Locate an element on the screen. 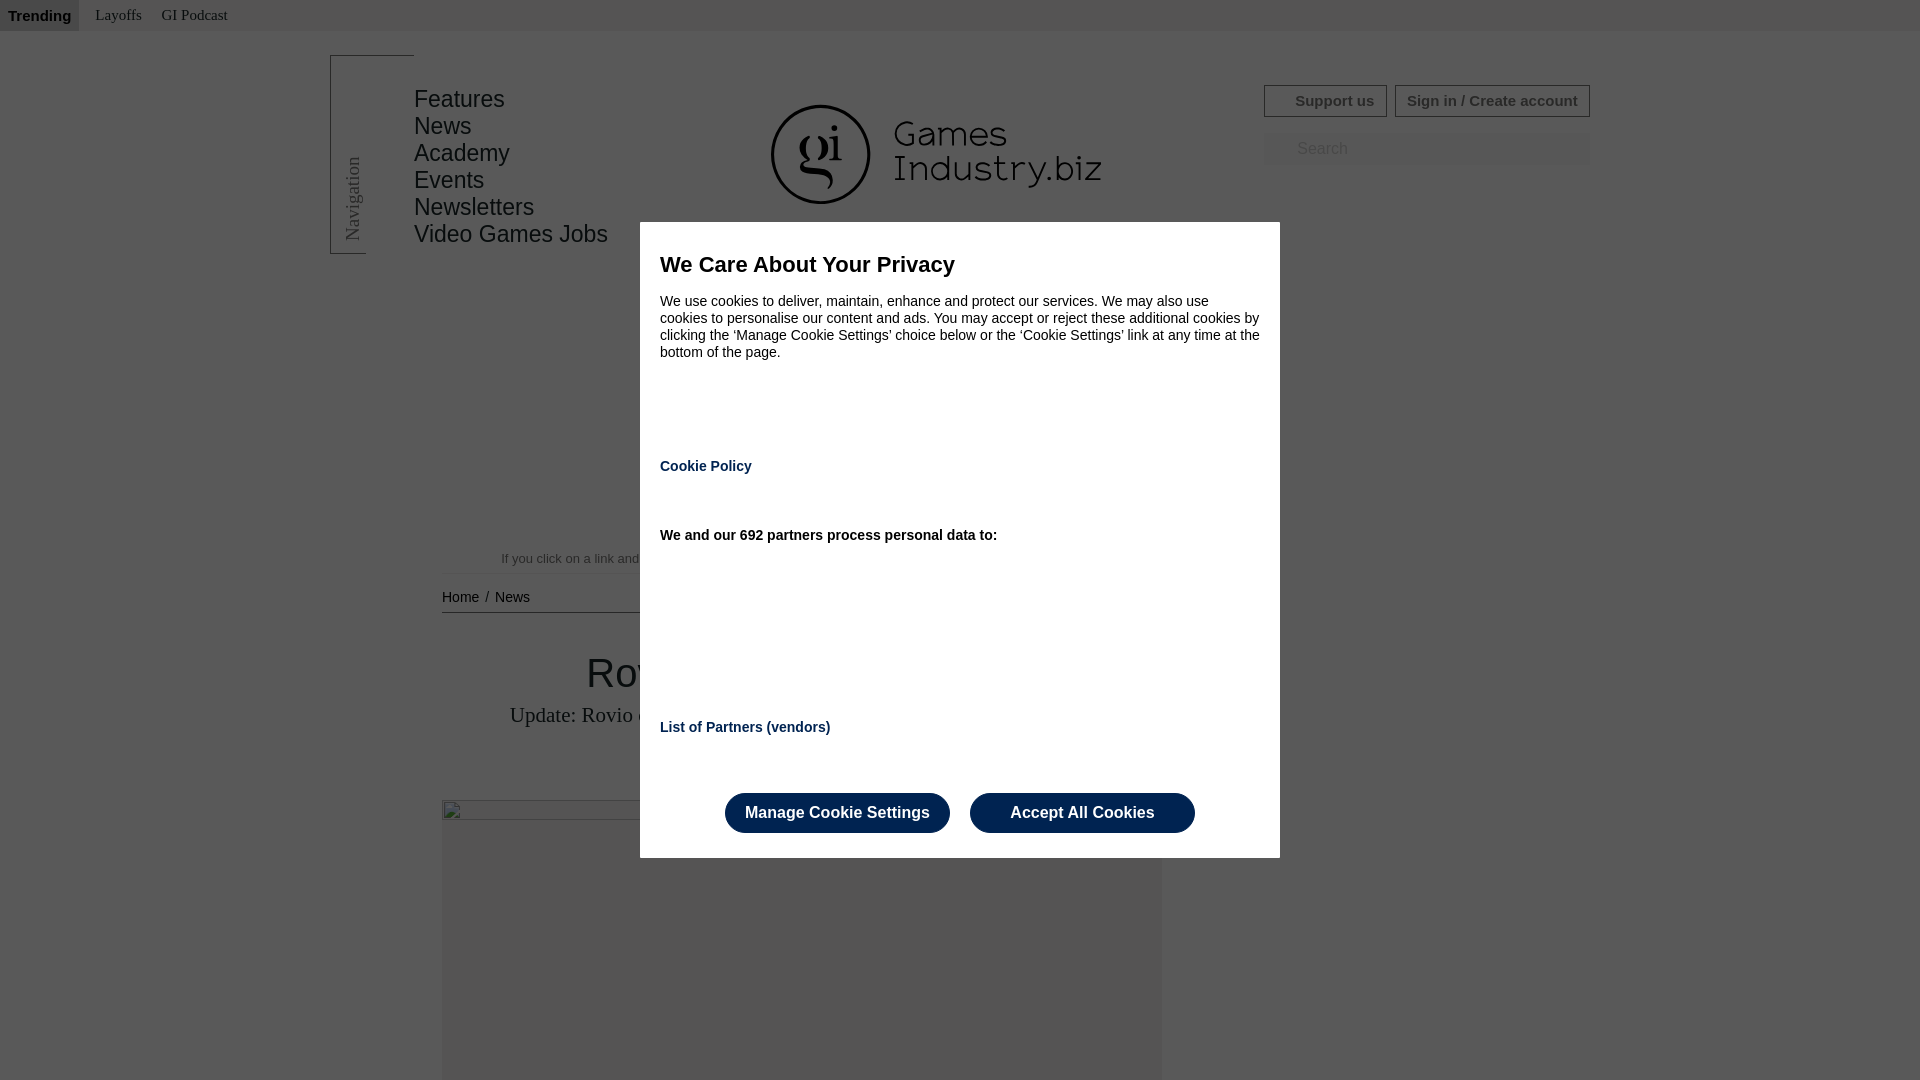 Image resolution: width=1920 pixels, height=1080 pixels. Events is located at coordinates (448, 180).